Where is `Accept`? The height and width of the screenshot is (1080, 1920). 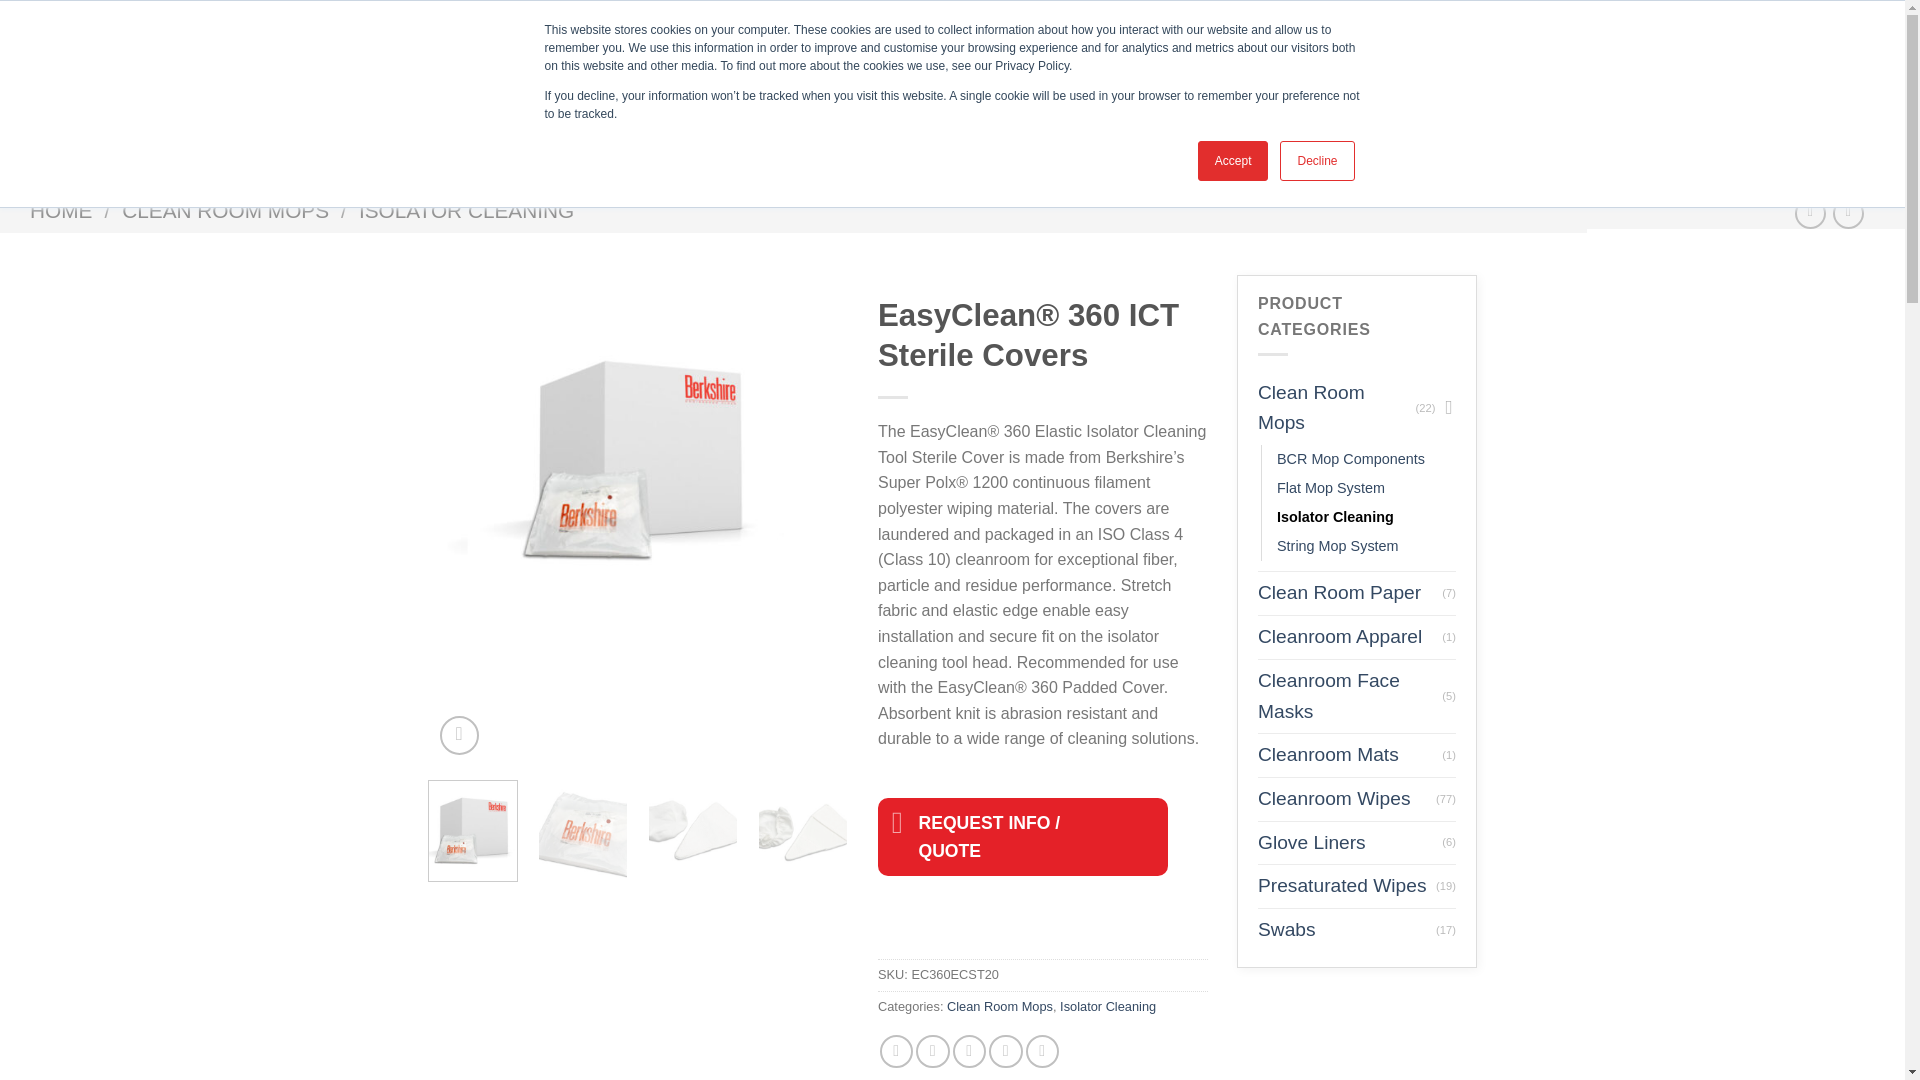
Accept is located at coordinates (1234, 161).